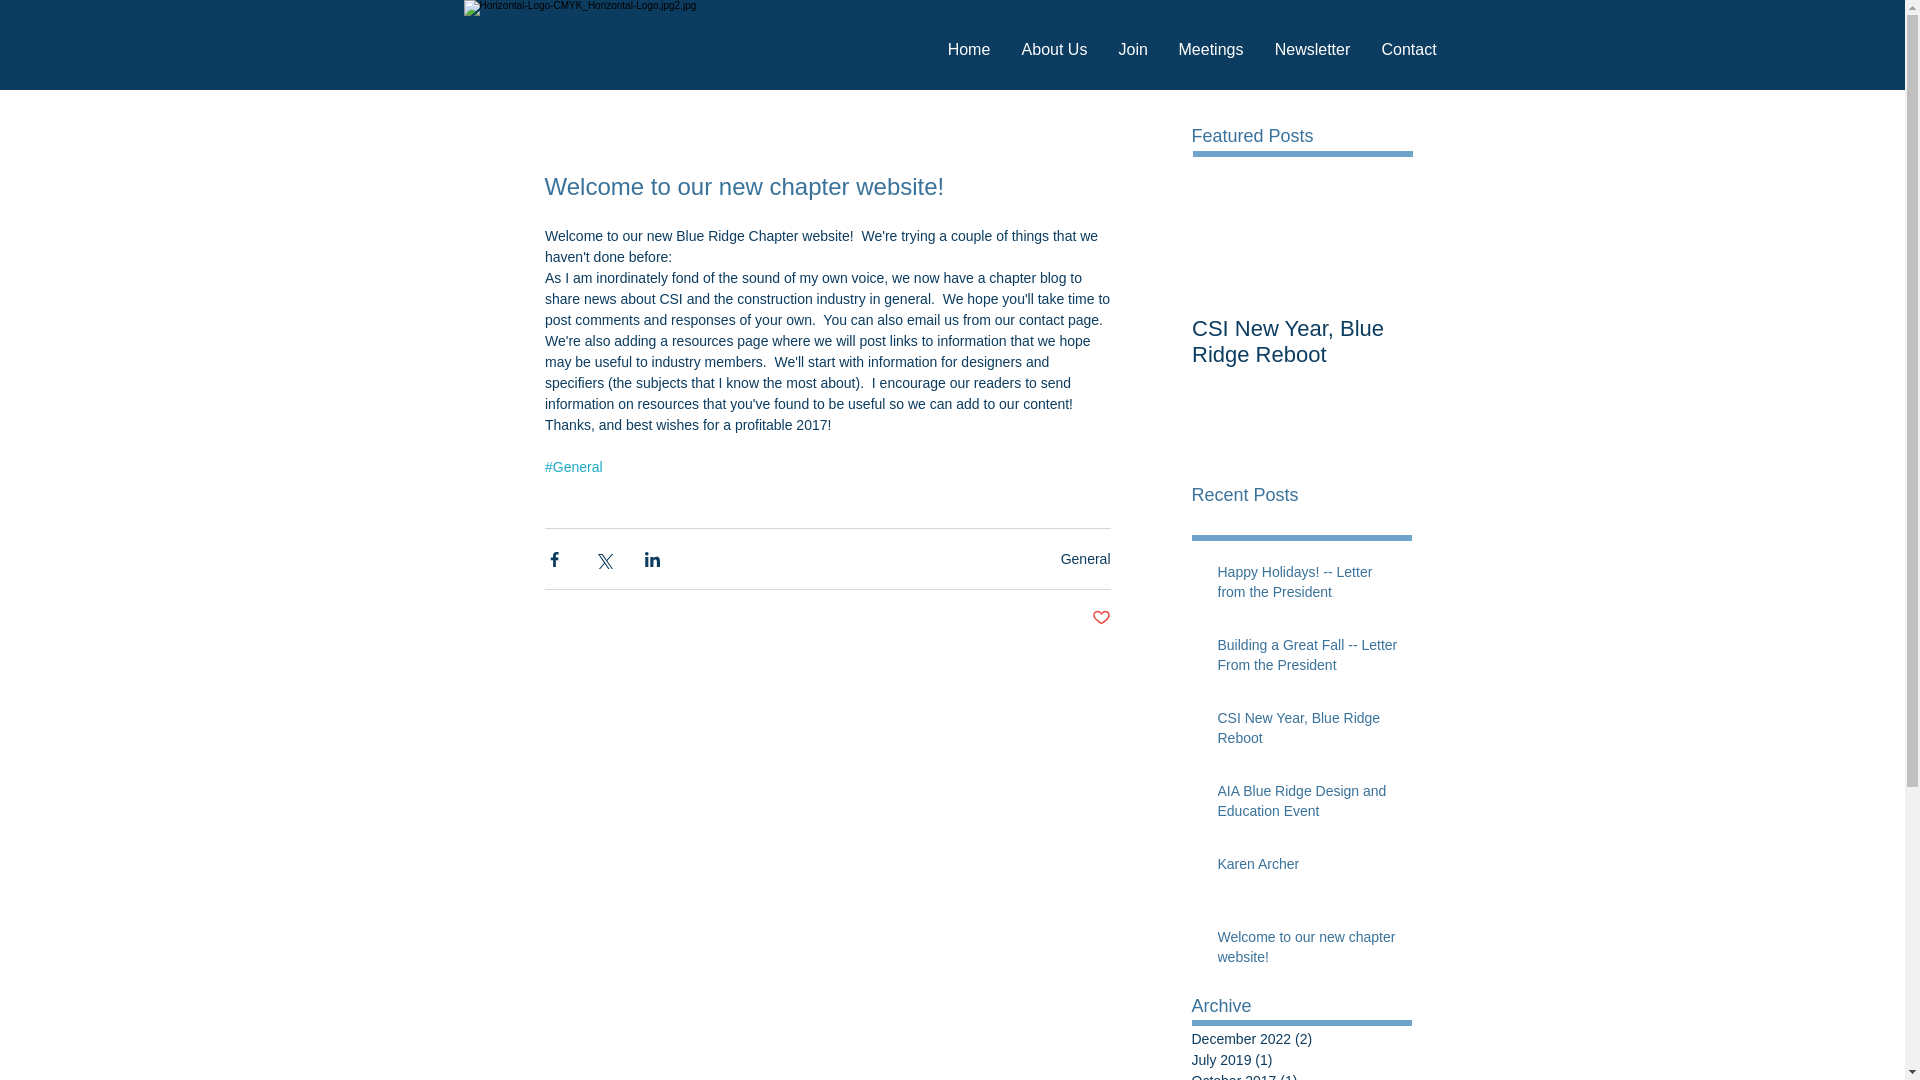  What do you see at coordinates (1308, 586) in the screenshot?
I see `Happy Holidays! -- Letter from the President` at bounding box center [1308, 586].